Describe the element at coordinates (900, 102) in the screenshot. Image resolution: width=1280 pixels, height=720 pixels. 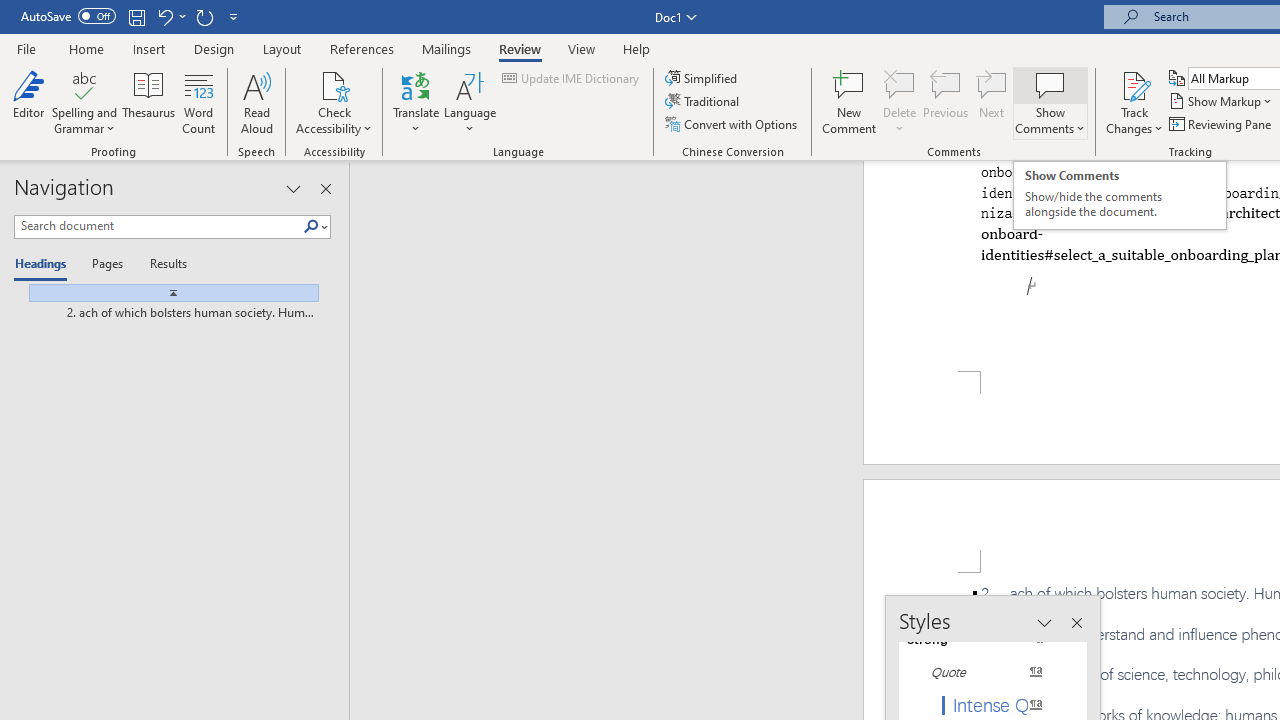
I see `Delete` at that location.